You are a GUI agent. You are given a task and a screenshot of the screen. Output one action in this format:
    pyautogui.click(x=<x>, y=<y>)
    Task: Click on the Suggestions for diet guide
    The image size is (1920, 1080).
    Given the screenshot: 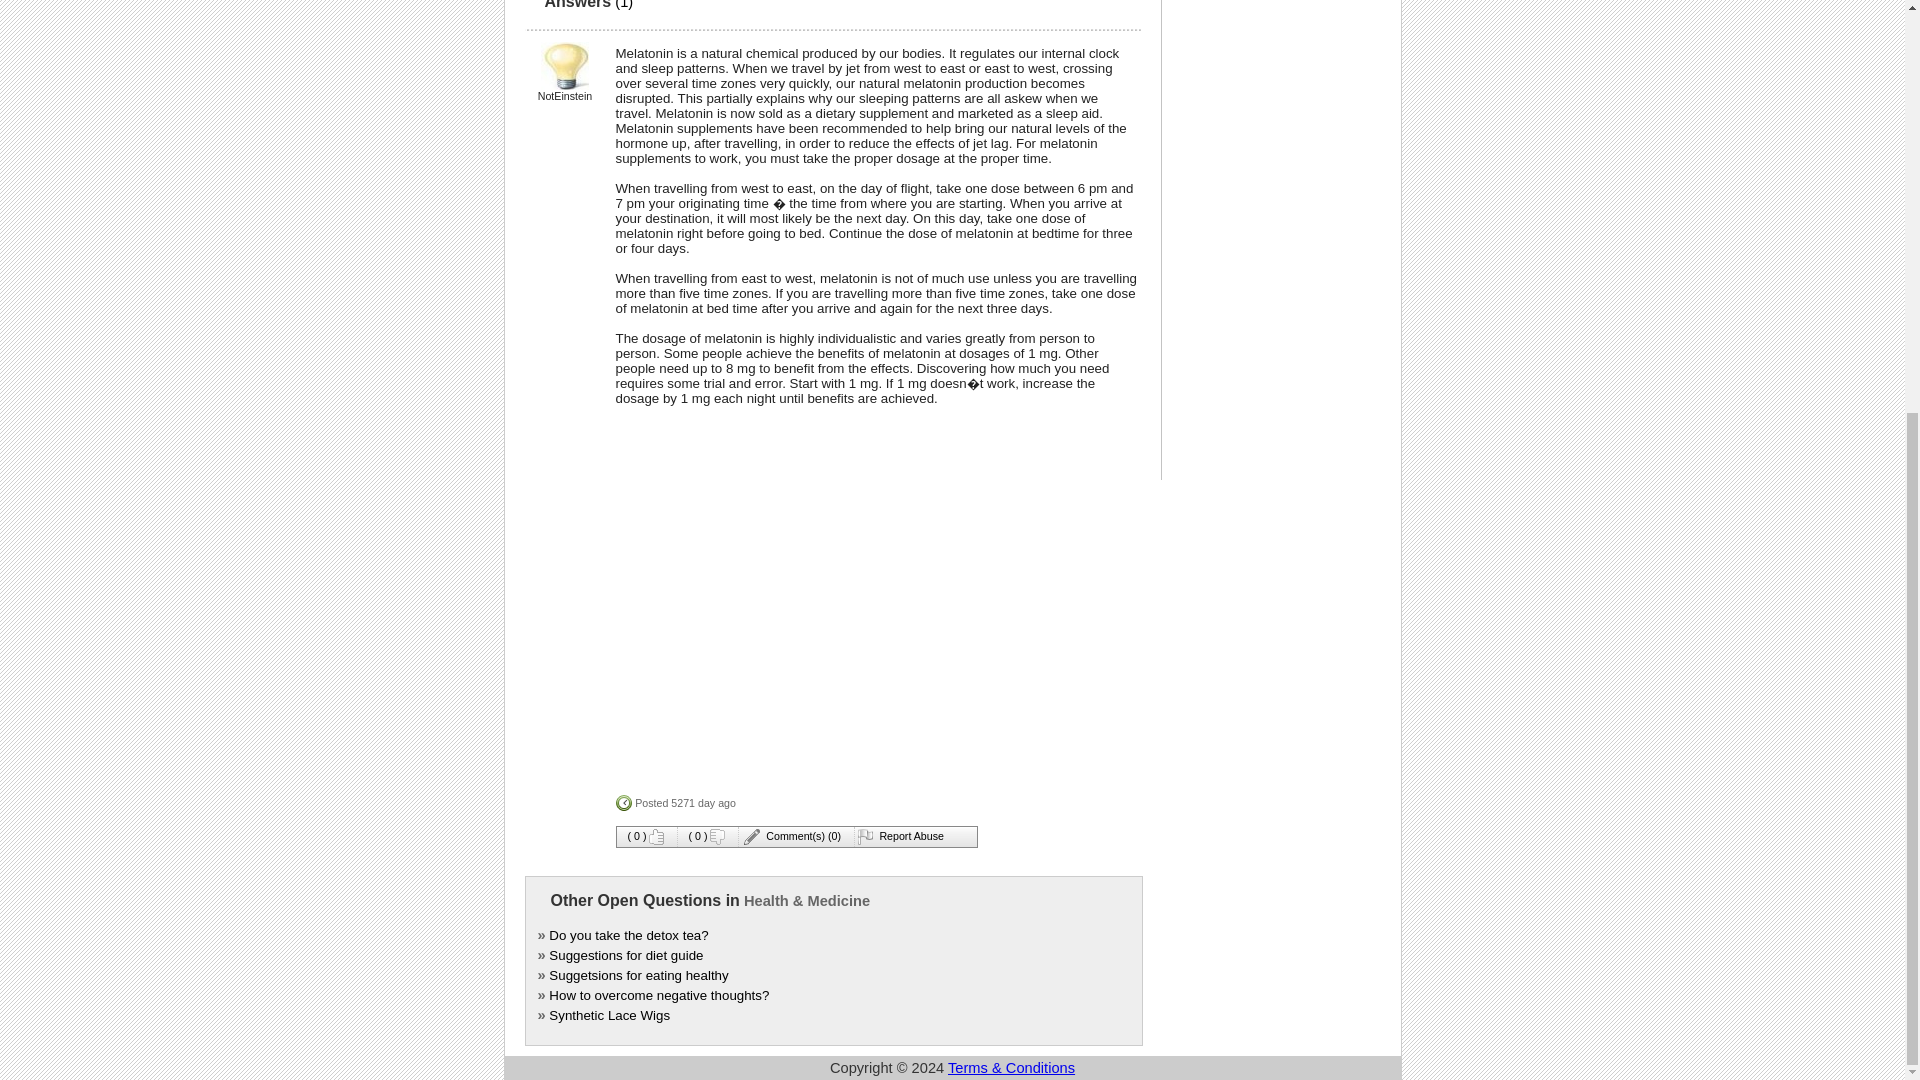 What is the action you would take?
    pyautogui.click(x=626, y=956)
    